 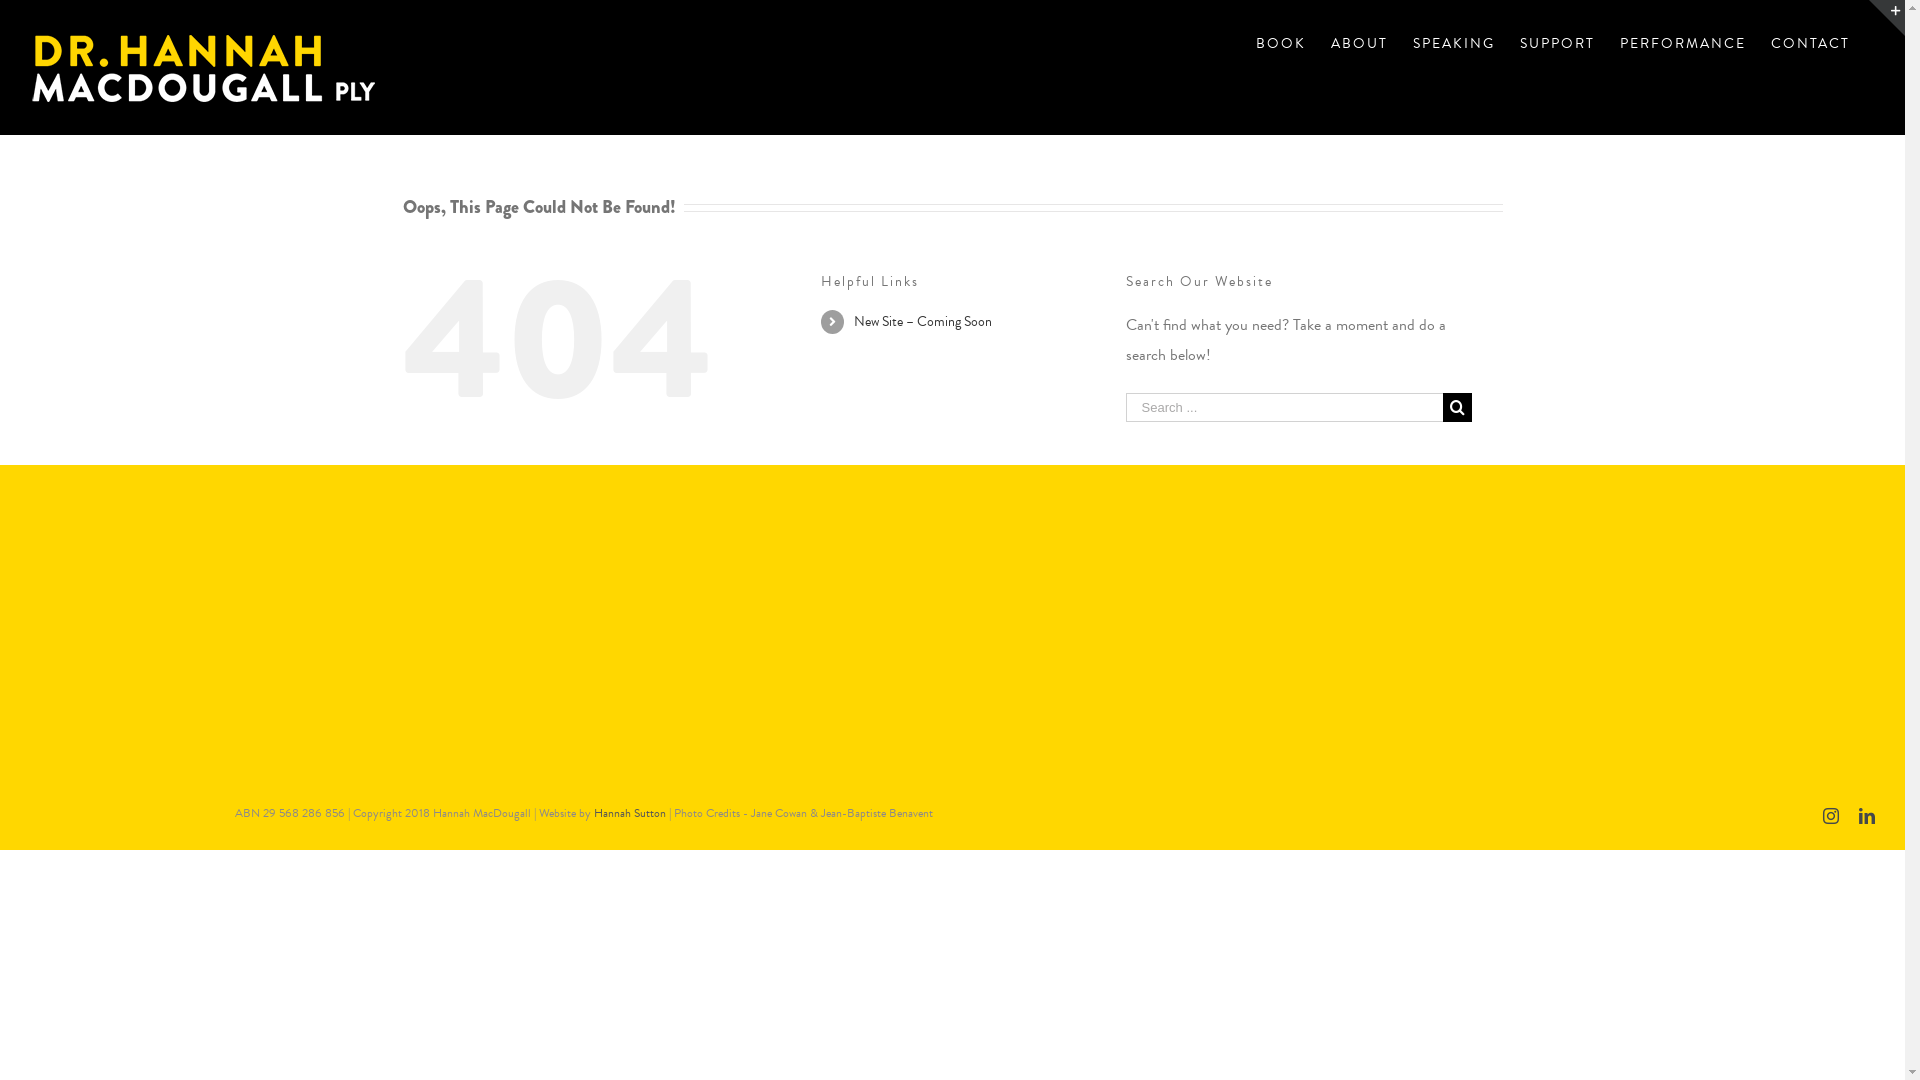 What do you see at coordinates (1360, 42) in the screenshot?
I see `ABOUT` at bounding box center [1360, 42].